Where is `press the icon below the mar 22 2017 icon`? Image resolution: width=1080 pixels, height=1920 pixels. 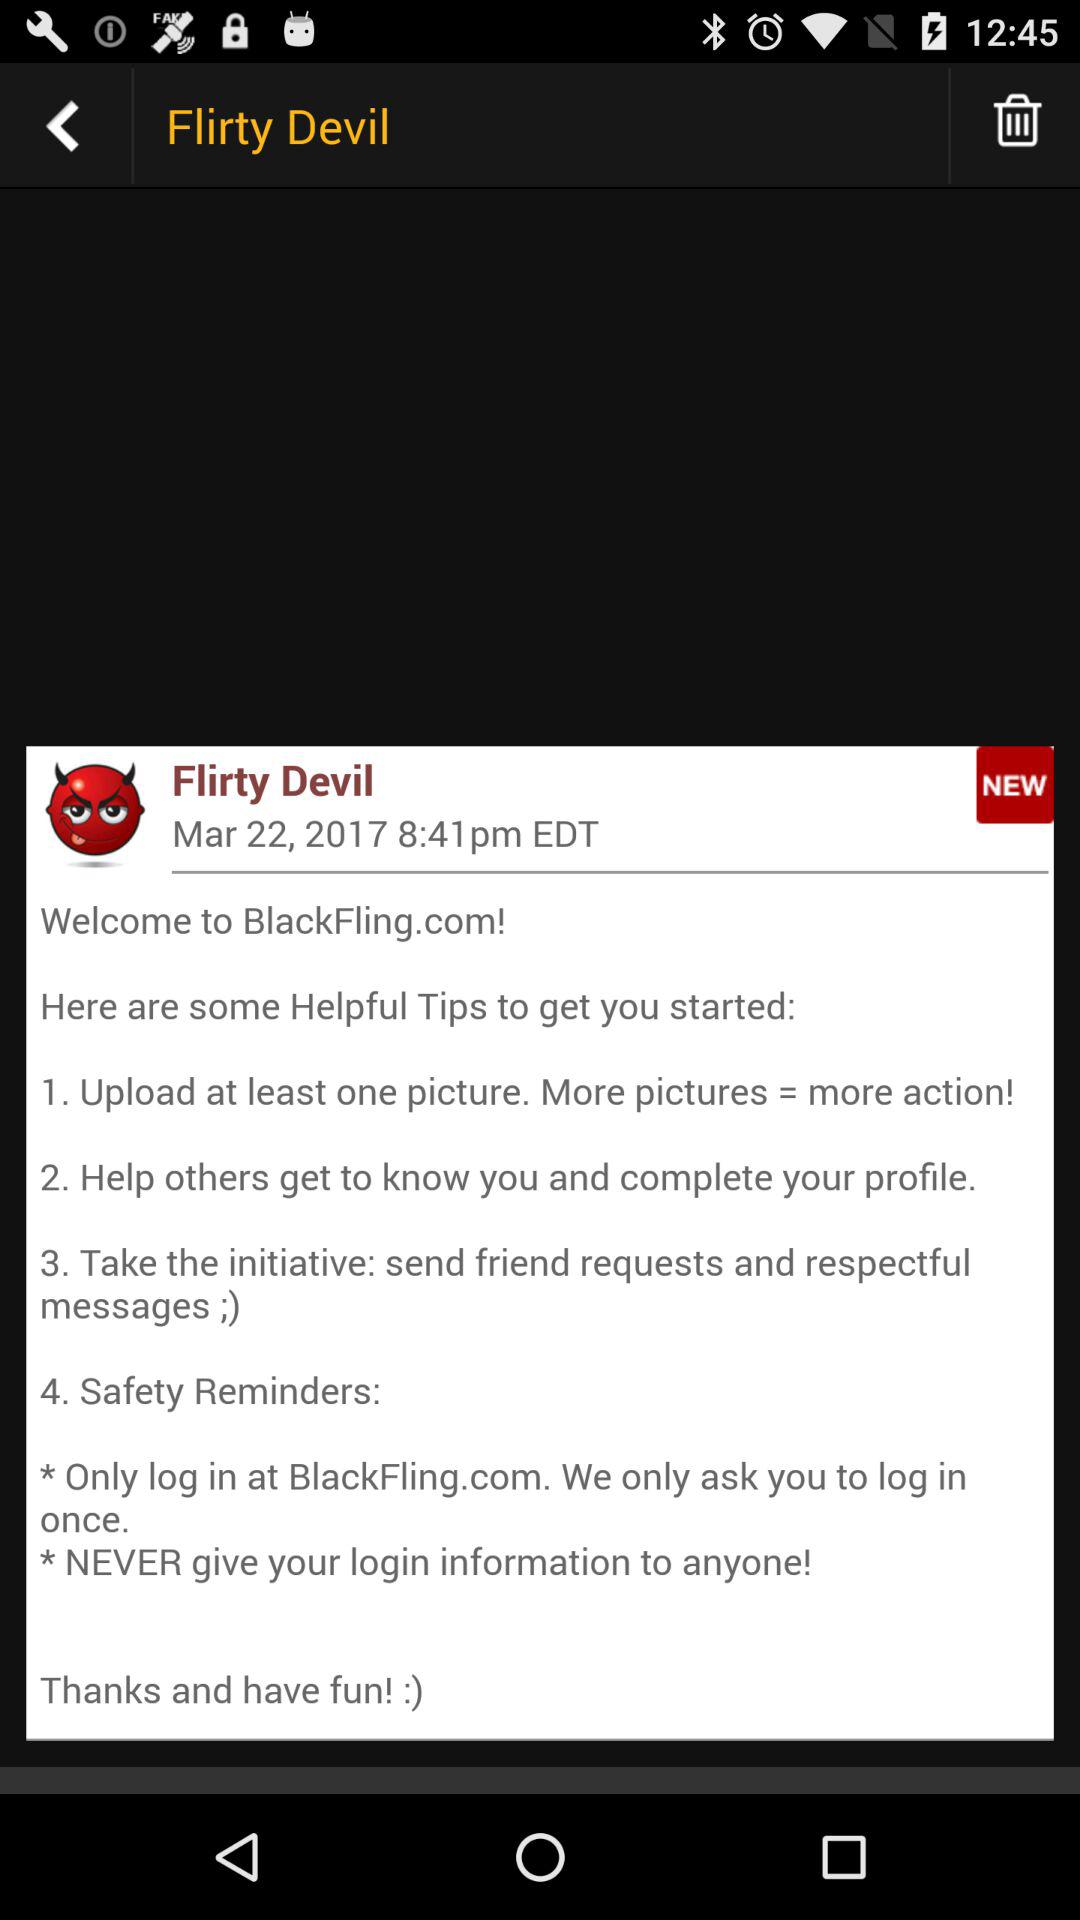
press the icon below the mar 22 2017 icon is located at coordinates (610, 872).